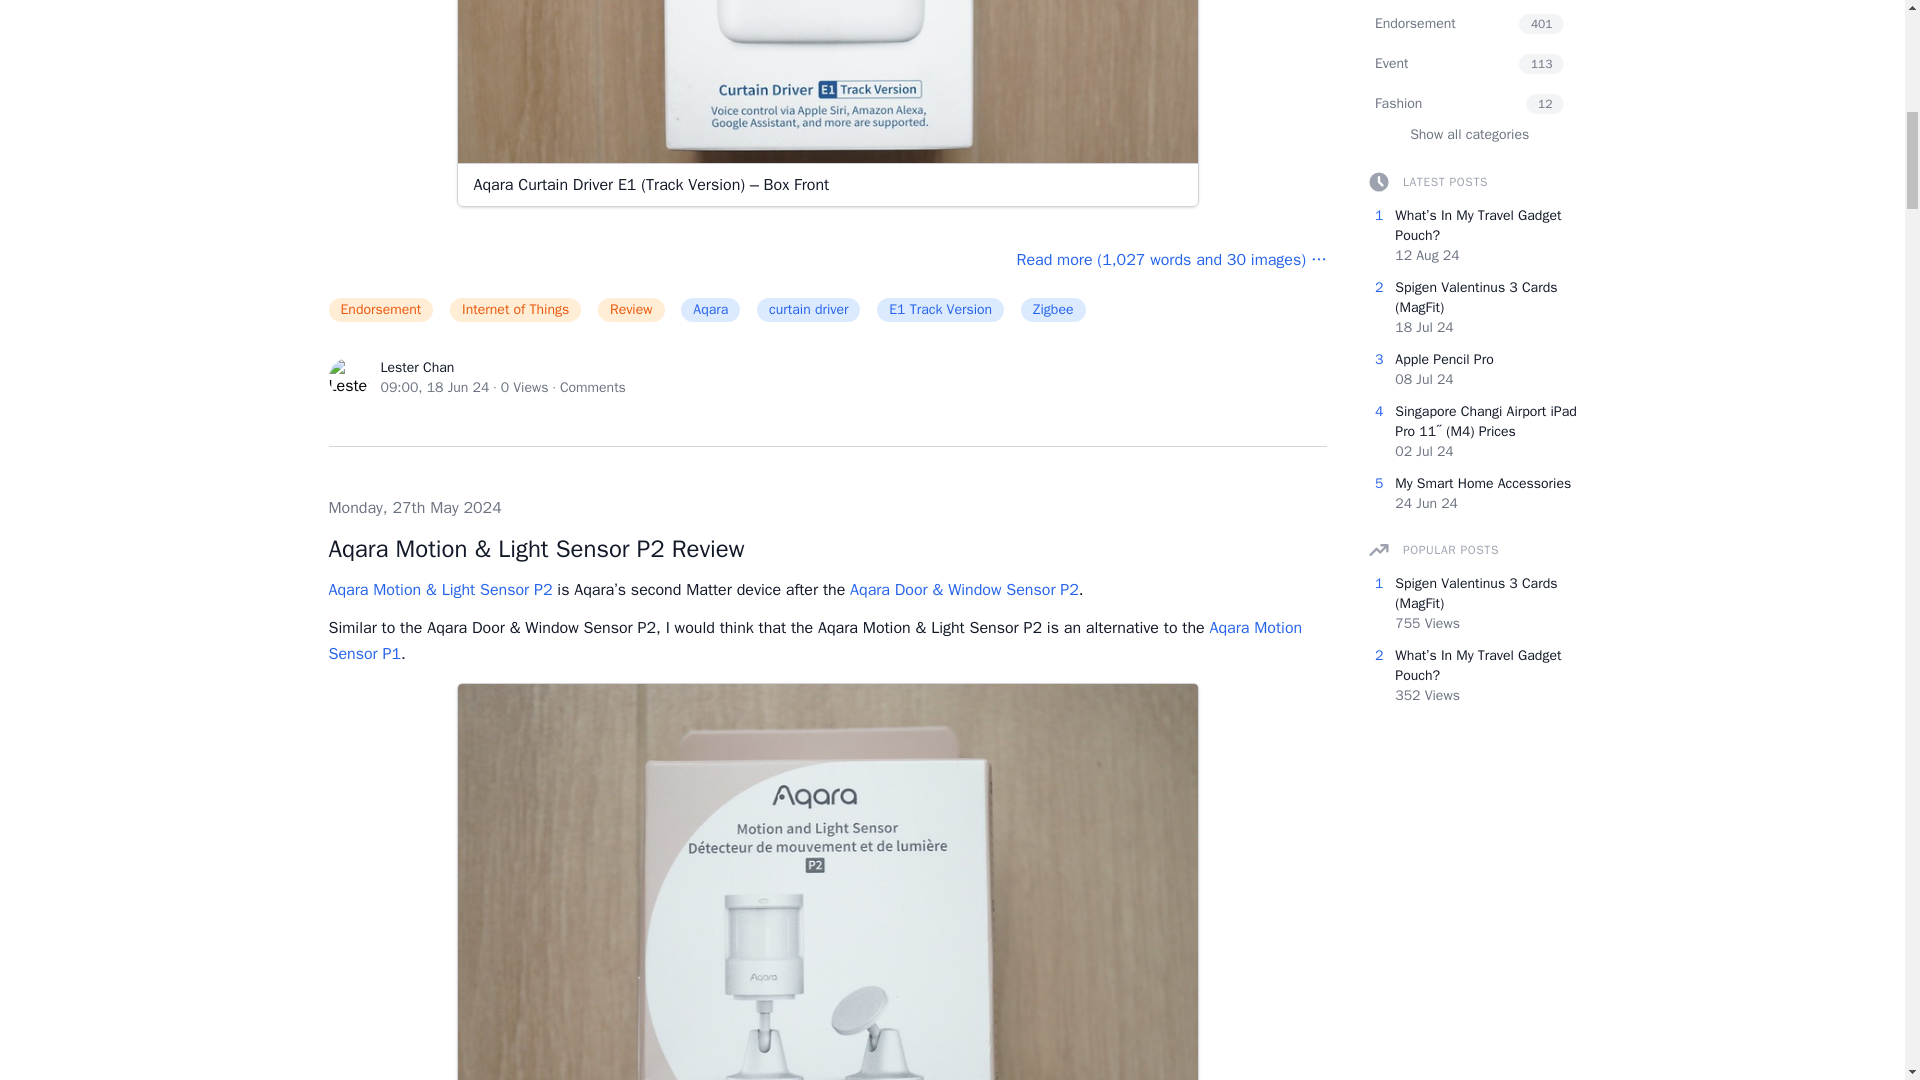 The width and height of the screenshot is (1920, 1080). Describe the element at coordinates (814, 315) in the screenshot. I see `curtain driver` at that location.